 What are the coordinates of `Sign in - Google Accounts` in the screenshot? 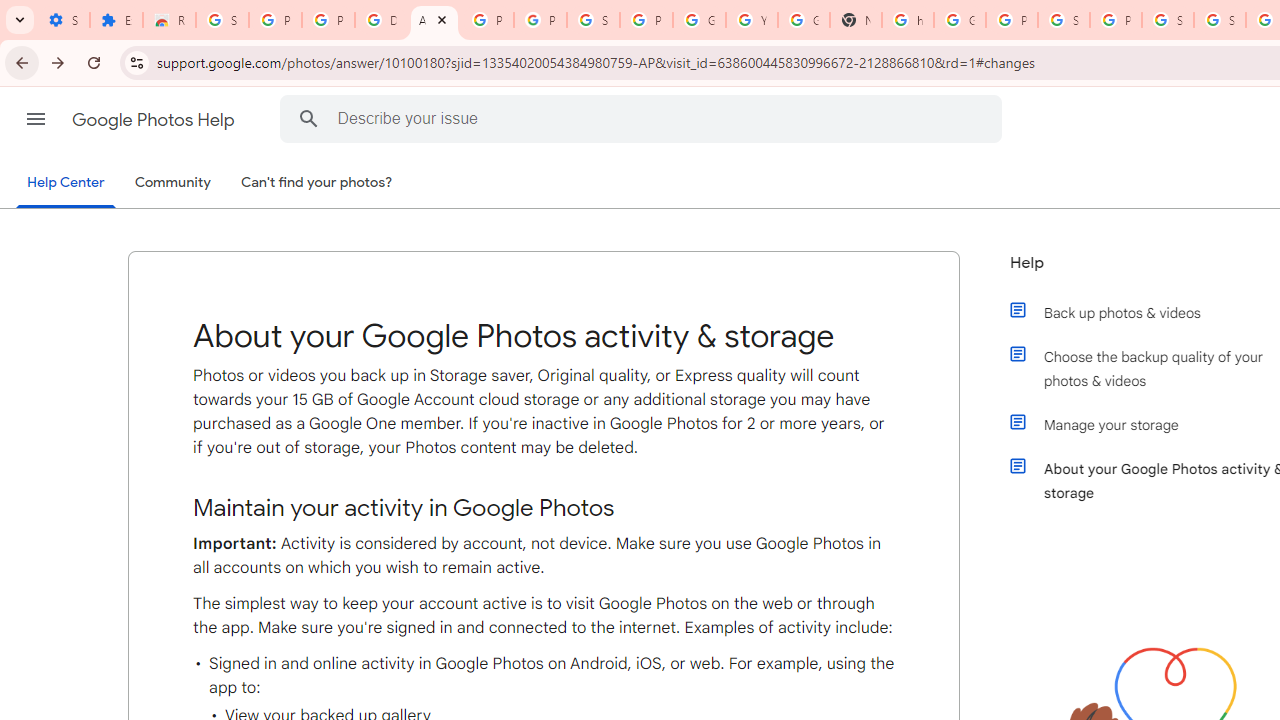 It's located at (593, 20).